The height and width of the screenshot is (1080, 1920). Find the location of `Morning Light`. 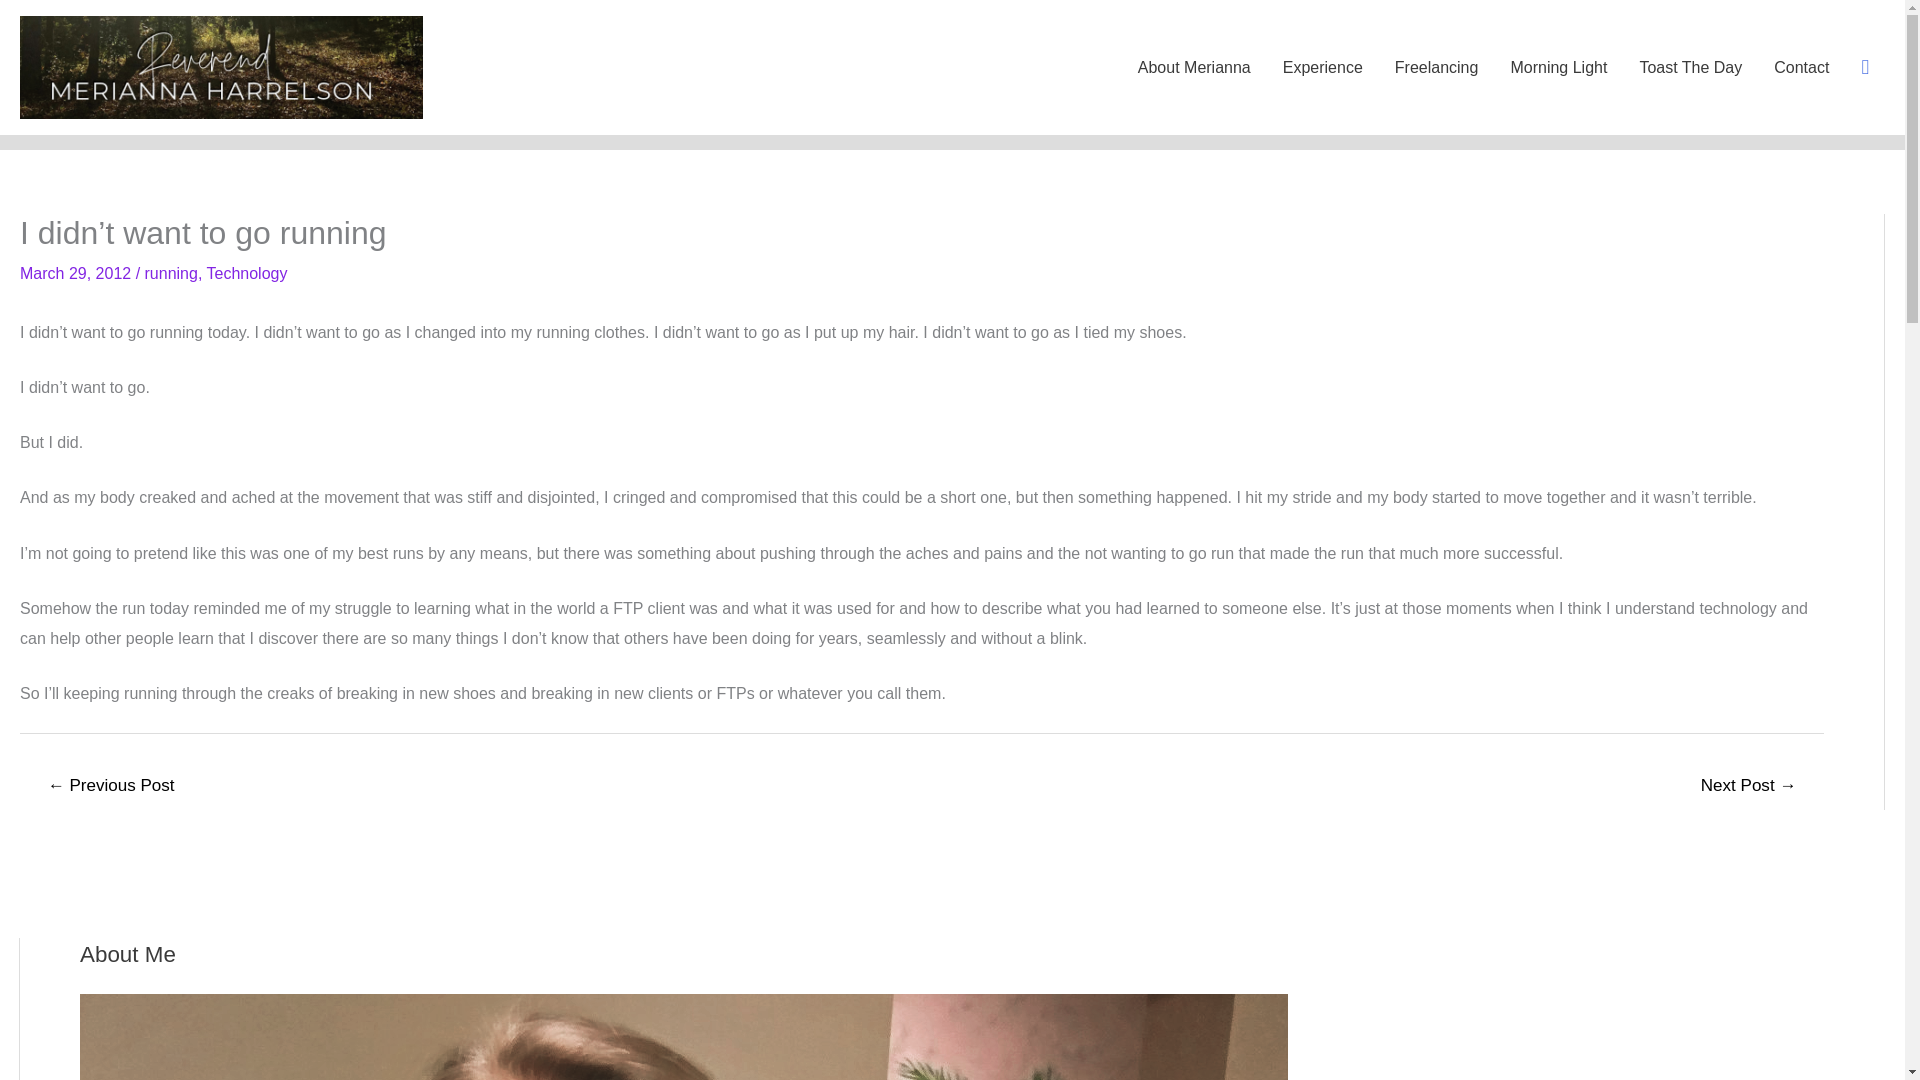

Morning Light is located at coordinates (1558, 68).